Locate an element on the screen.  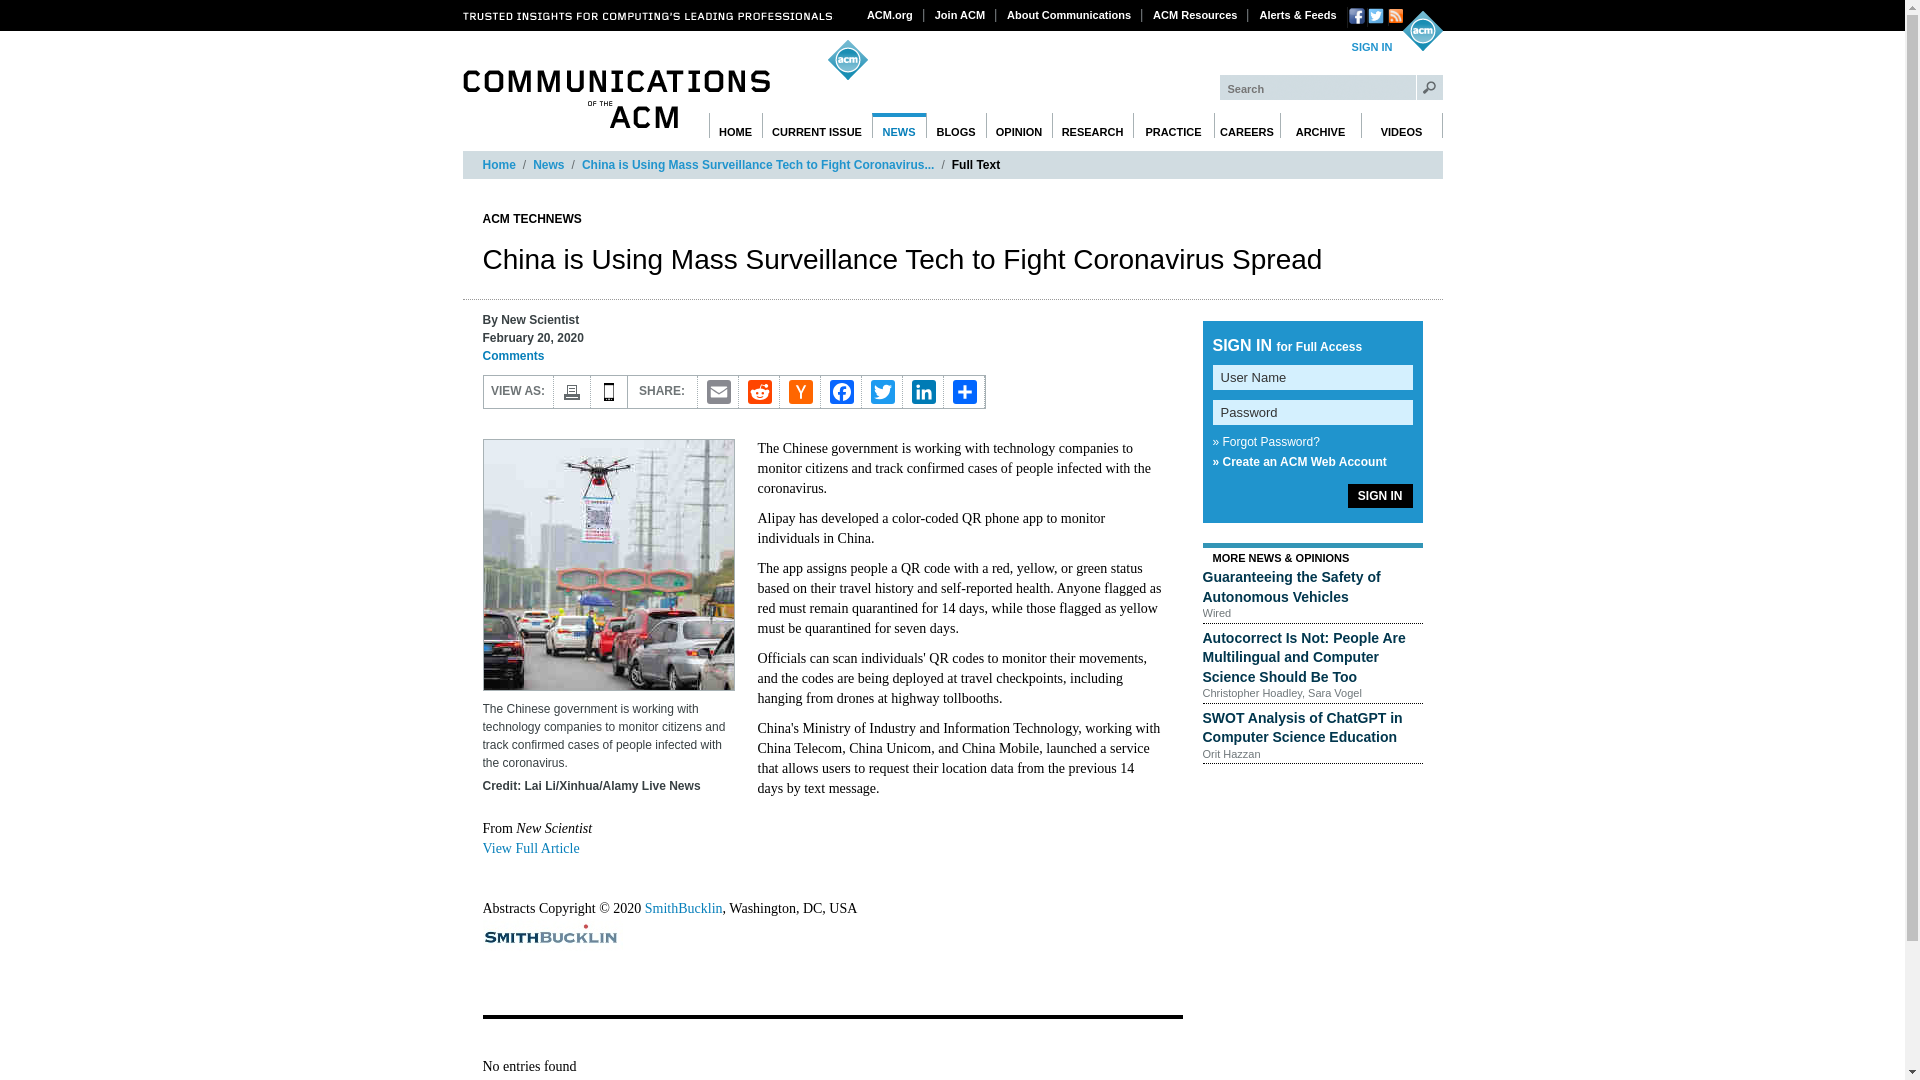
CURRENT ISSUE is located at coordinates (818, 126).